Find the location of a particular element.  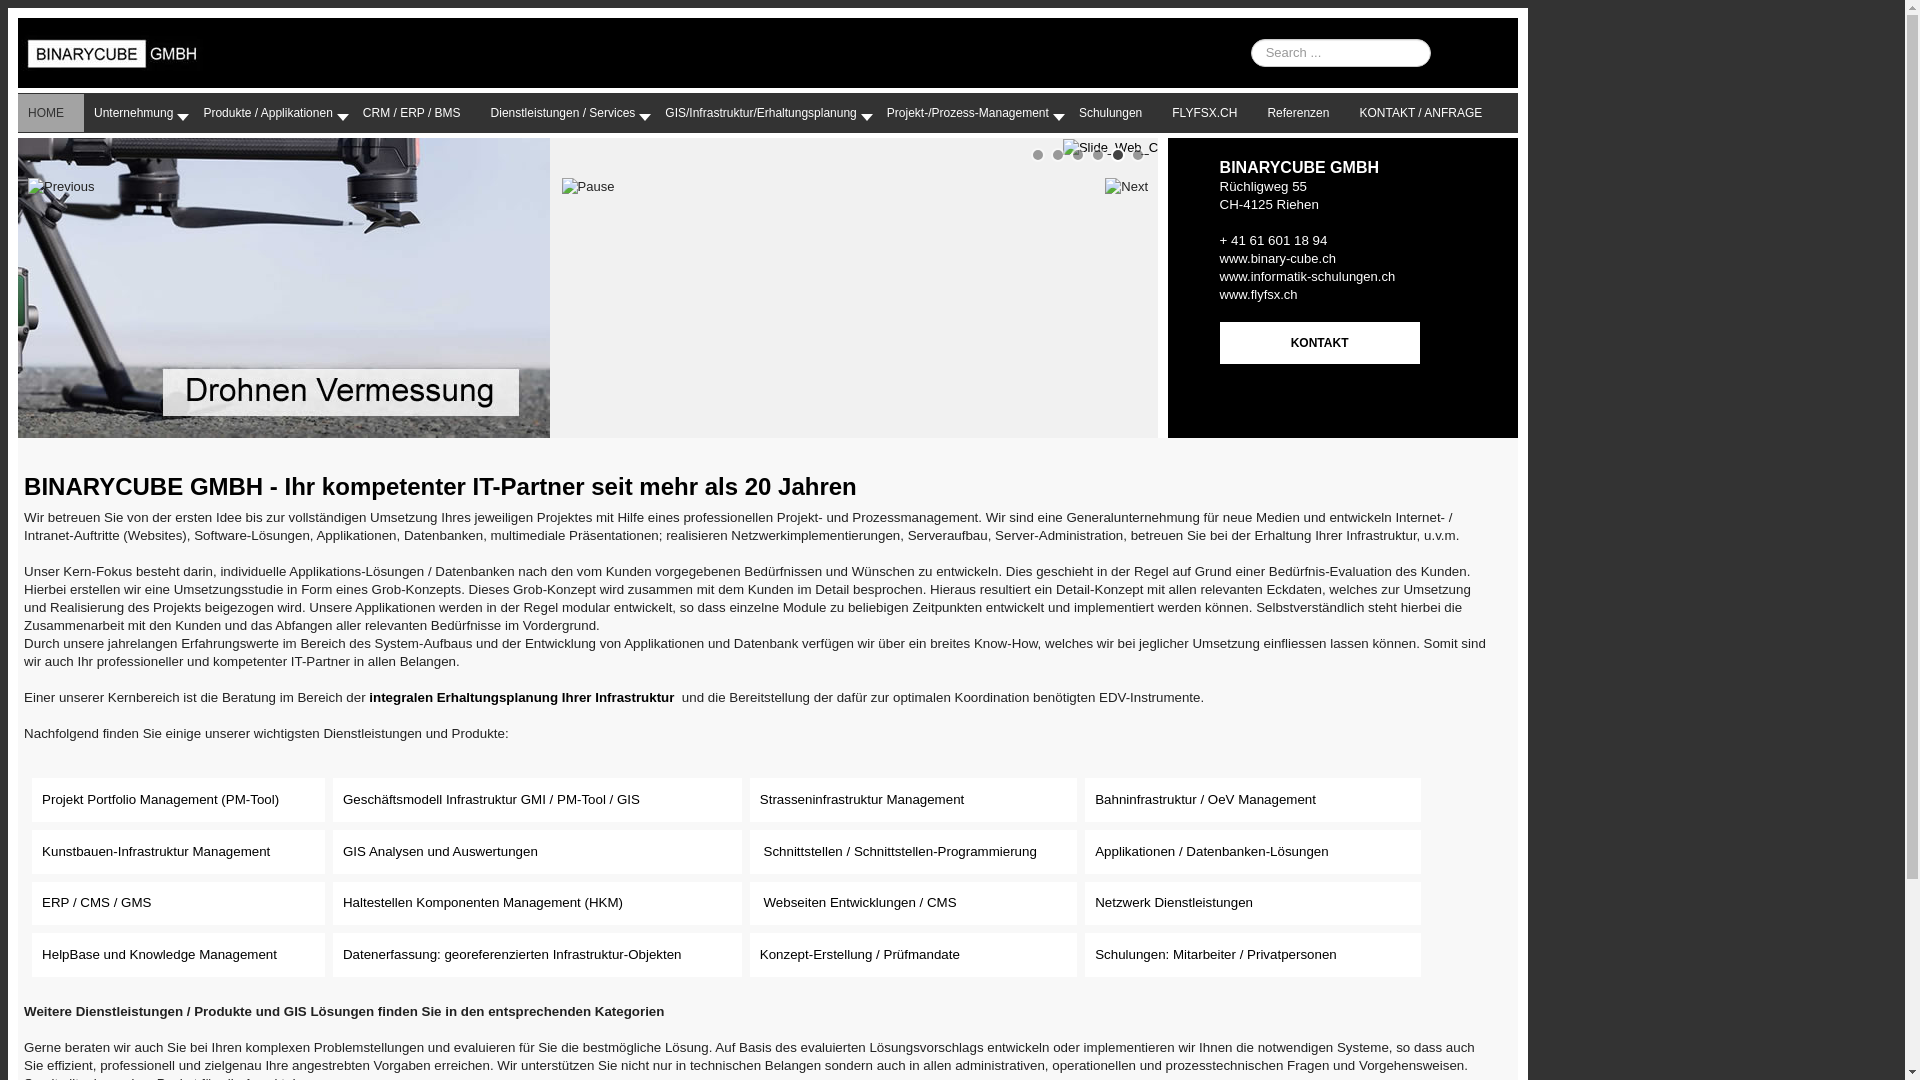

FLYFSX.CH is located at coordinates (1210, 113).